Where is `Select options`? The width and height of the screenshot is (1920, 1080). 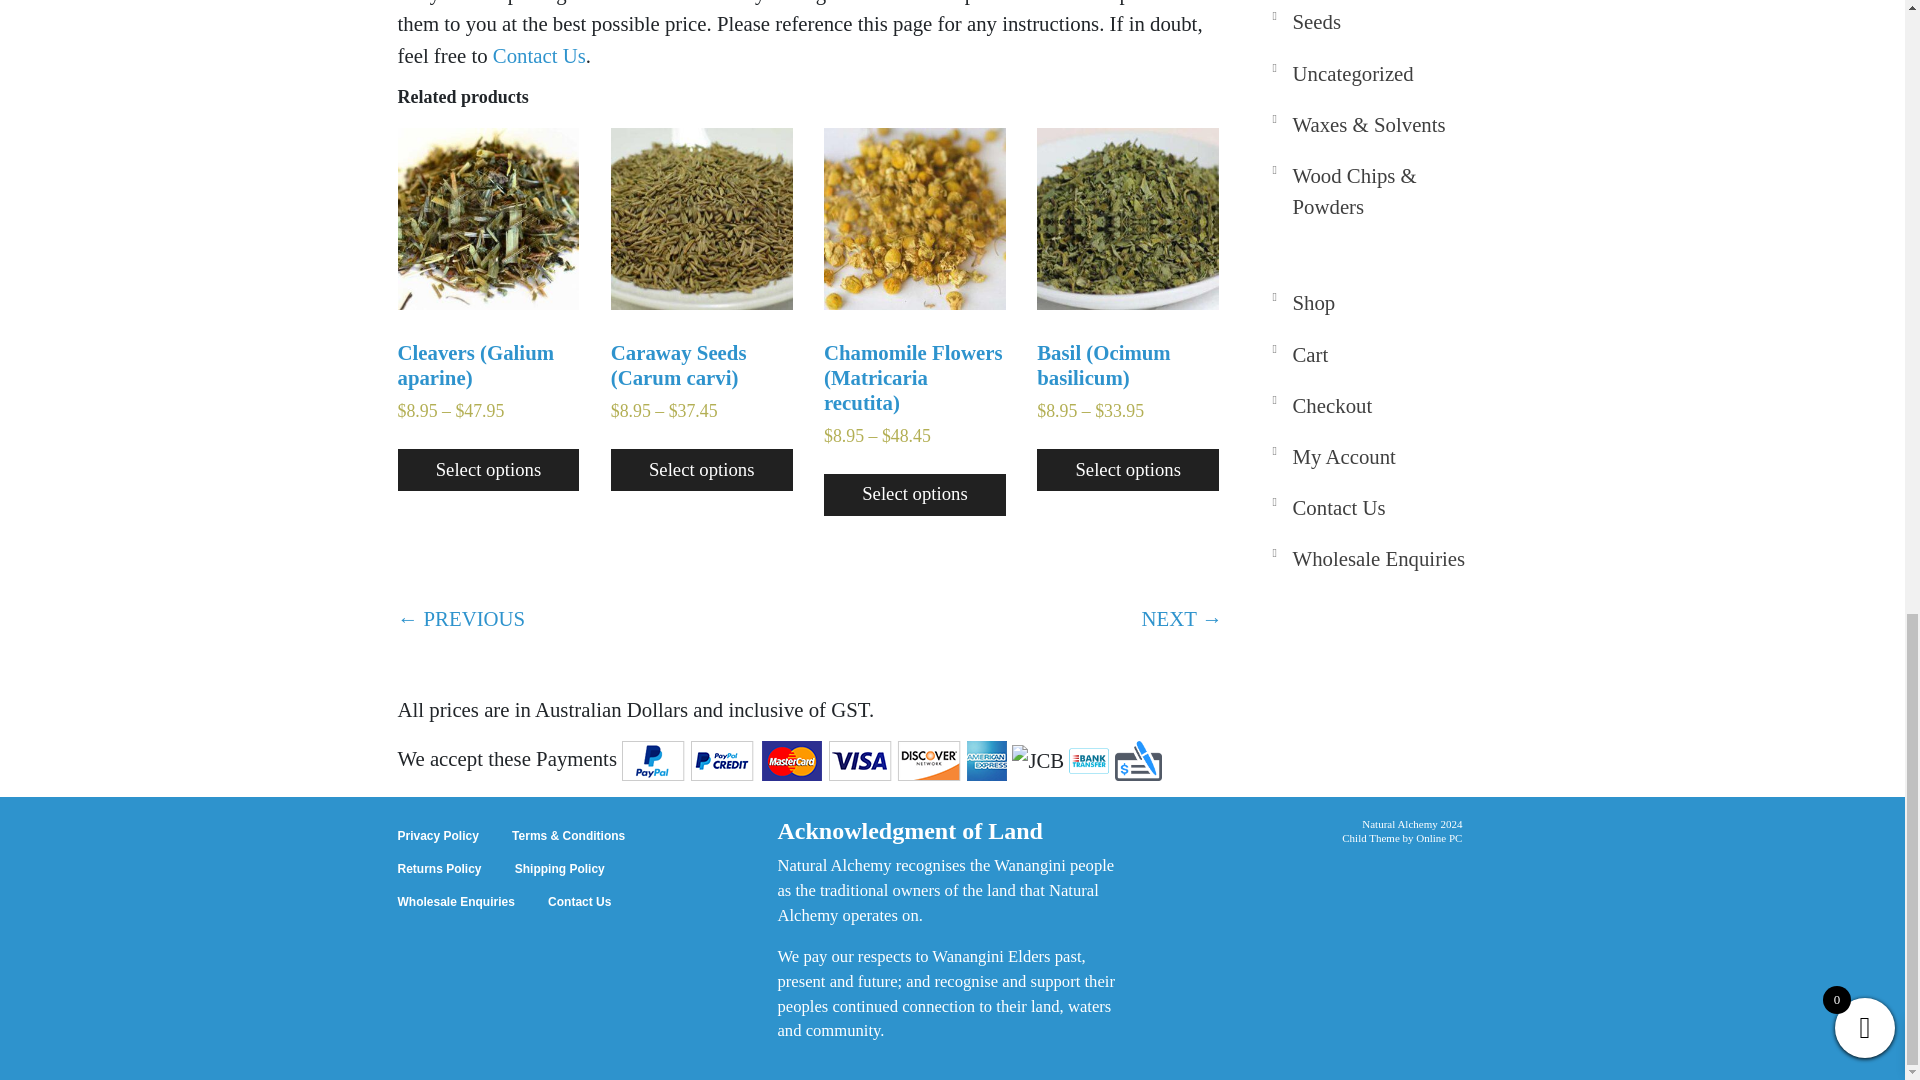
Select options is located at coordinates (701, 470).